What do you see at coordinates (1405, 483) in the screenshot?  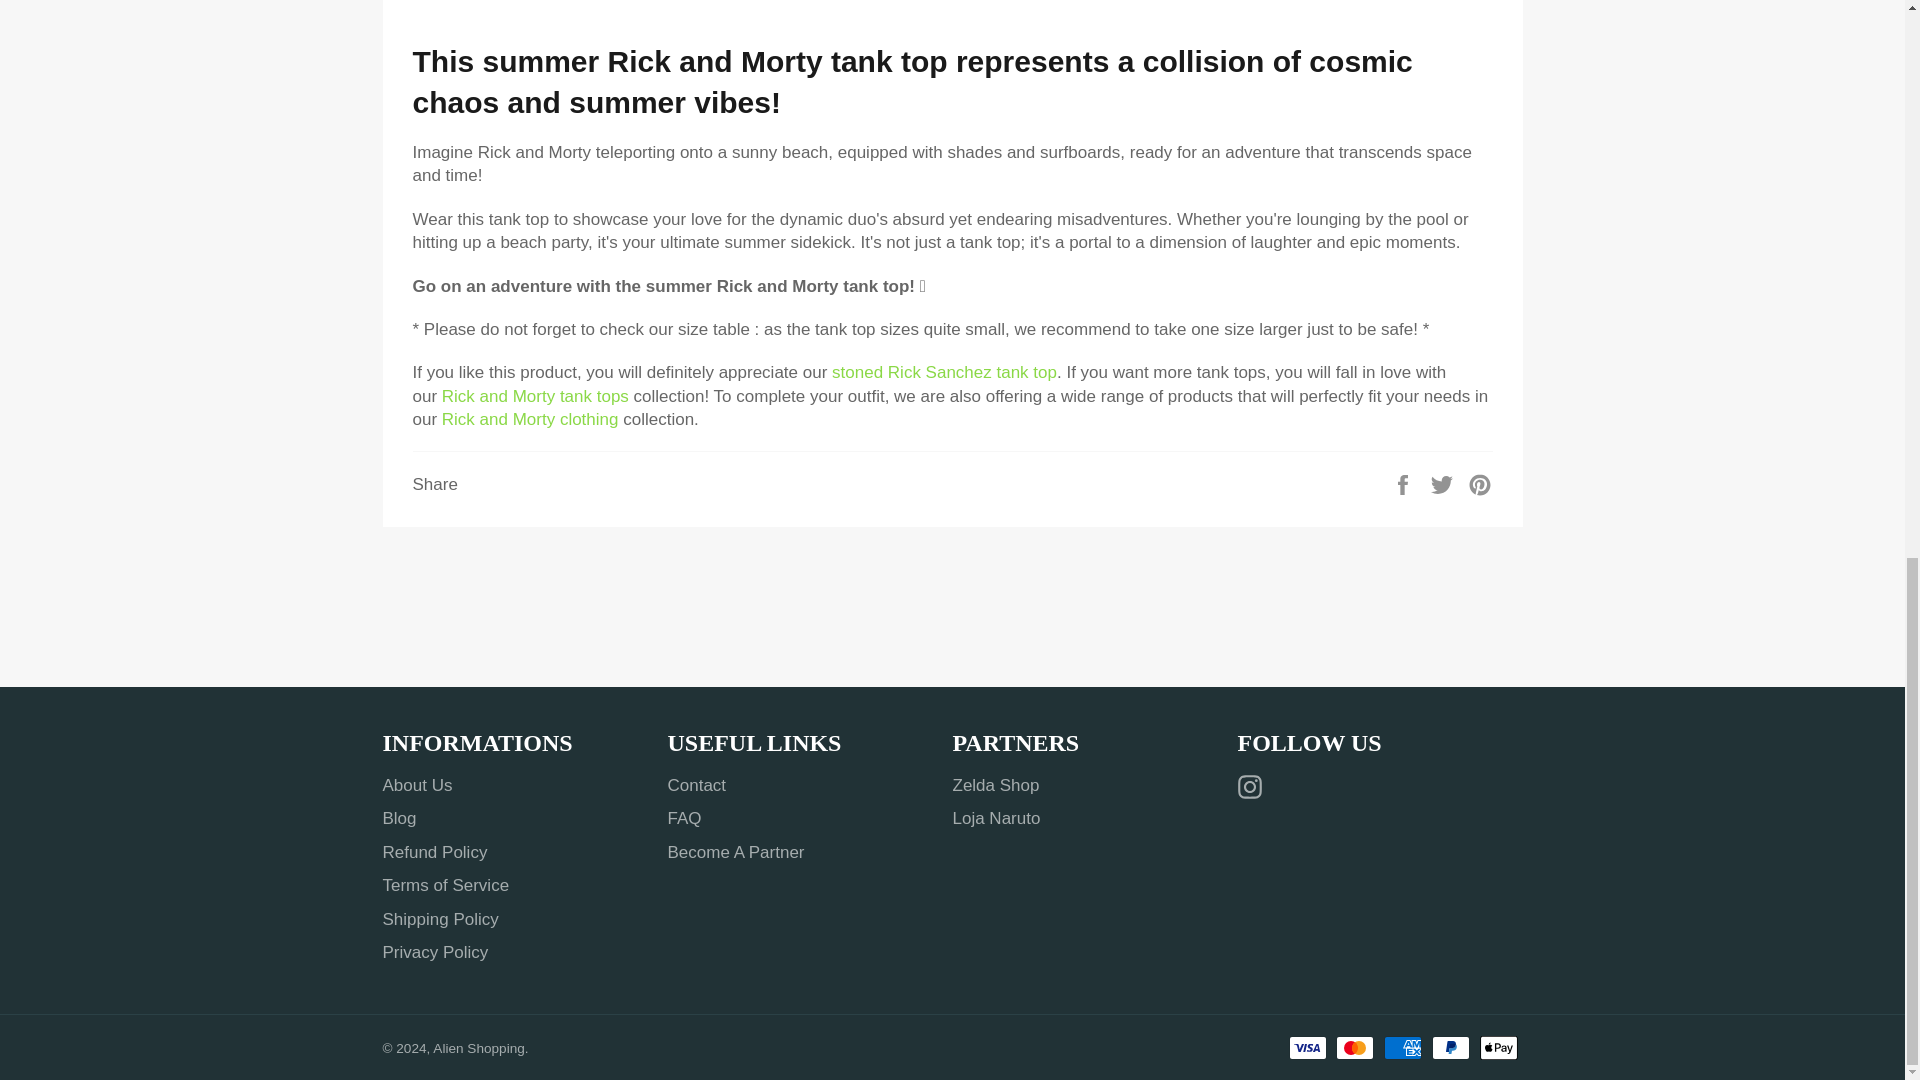 I see `Share on Facebook` at bounding box center [1405, 483].